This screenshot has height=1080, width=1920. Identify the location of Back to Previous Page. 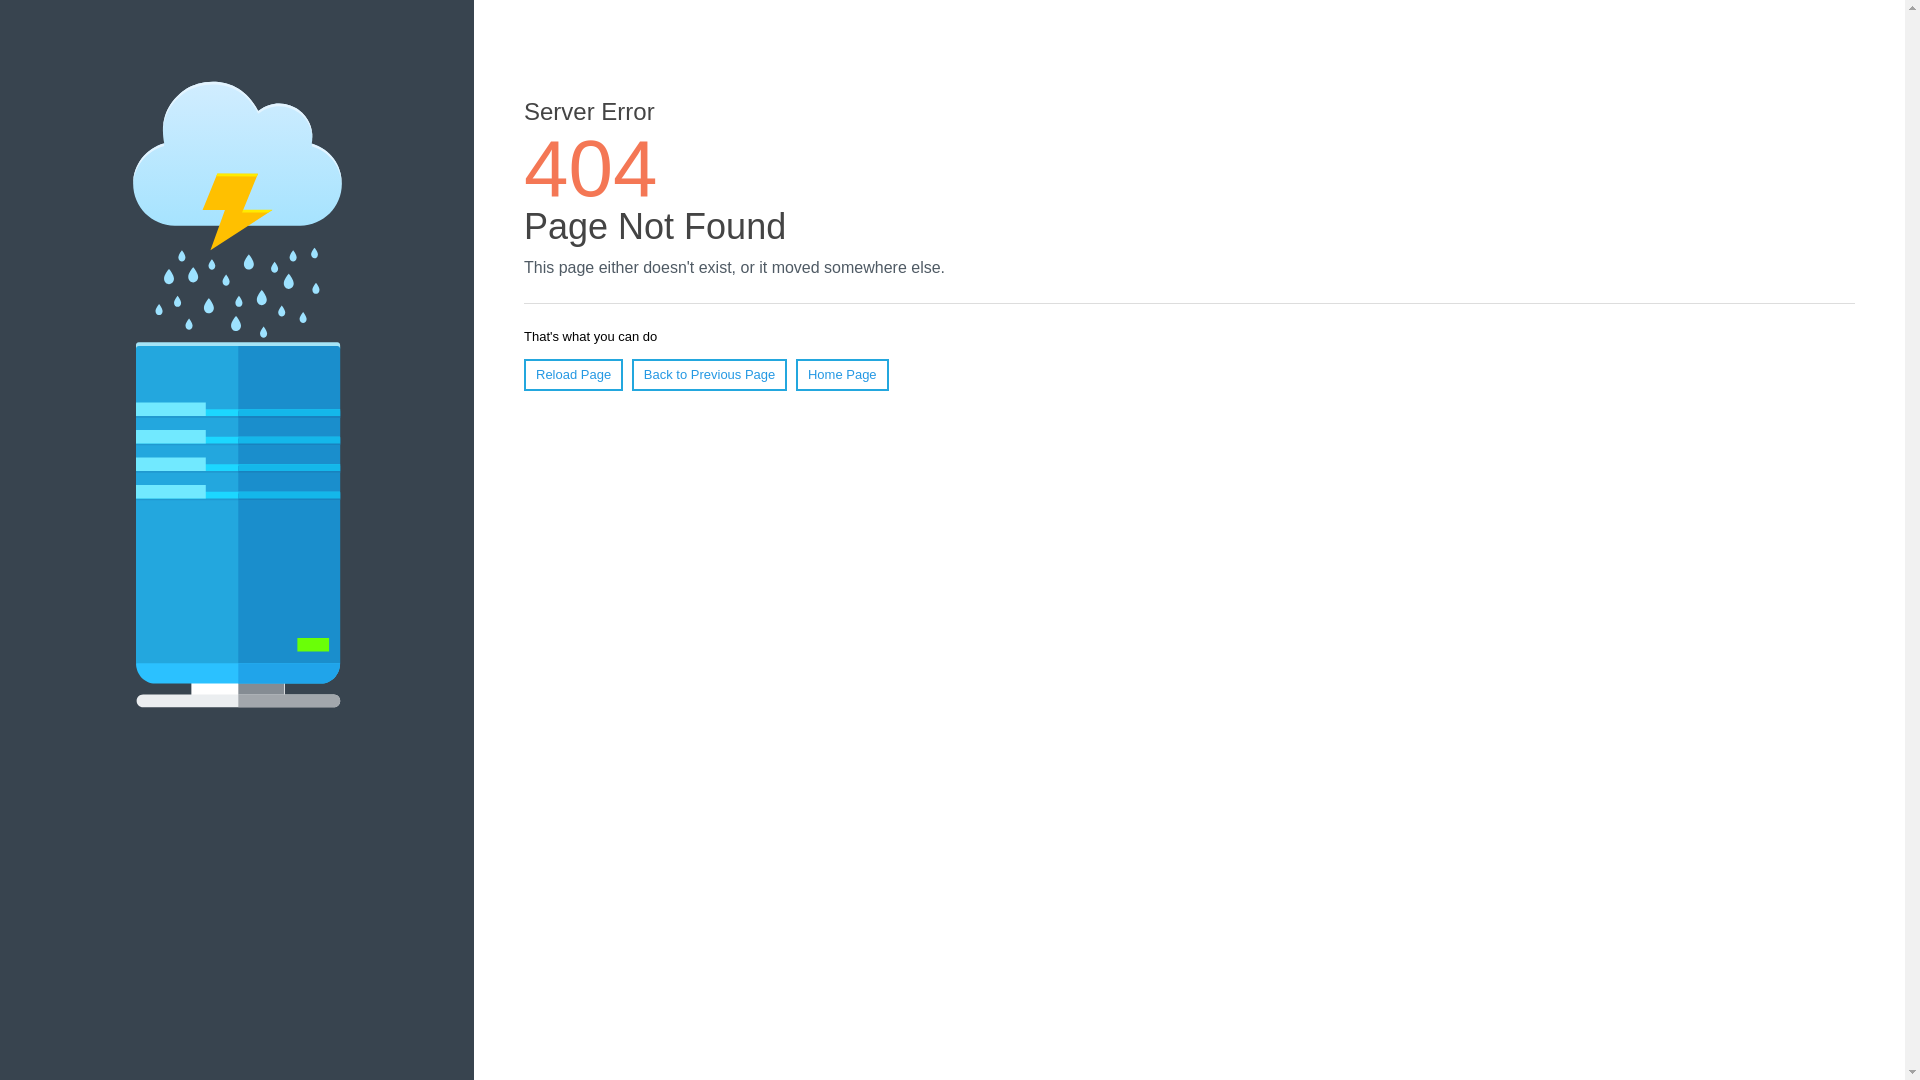
(710, 375).